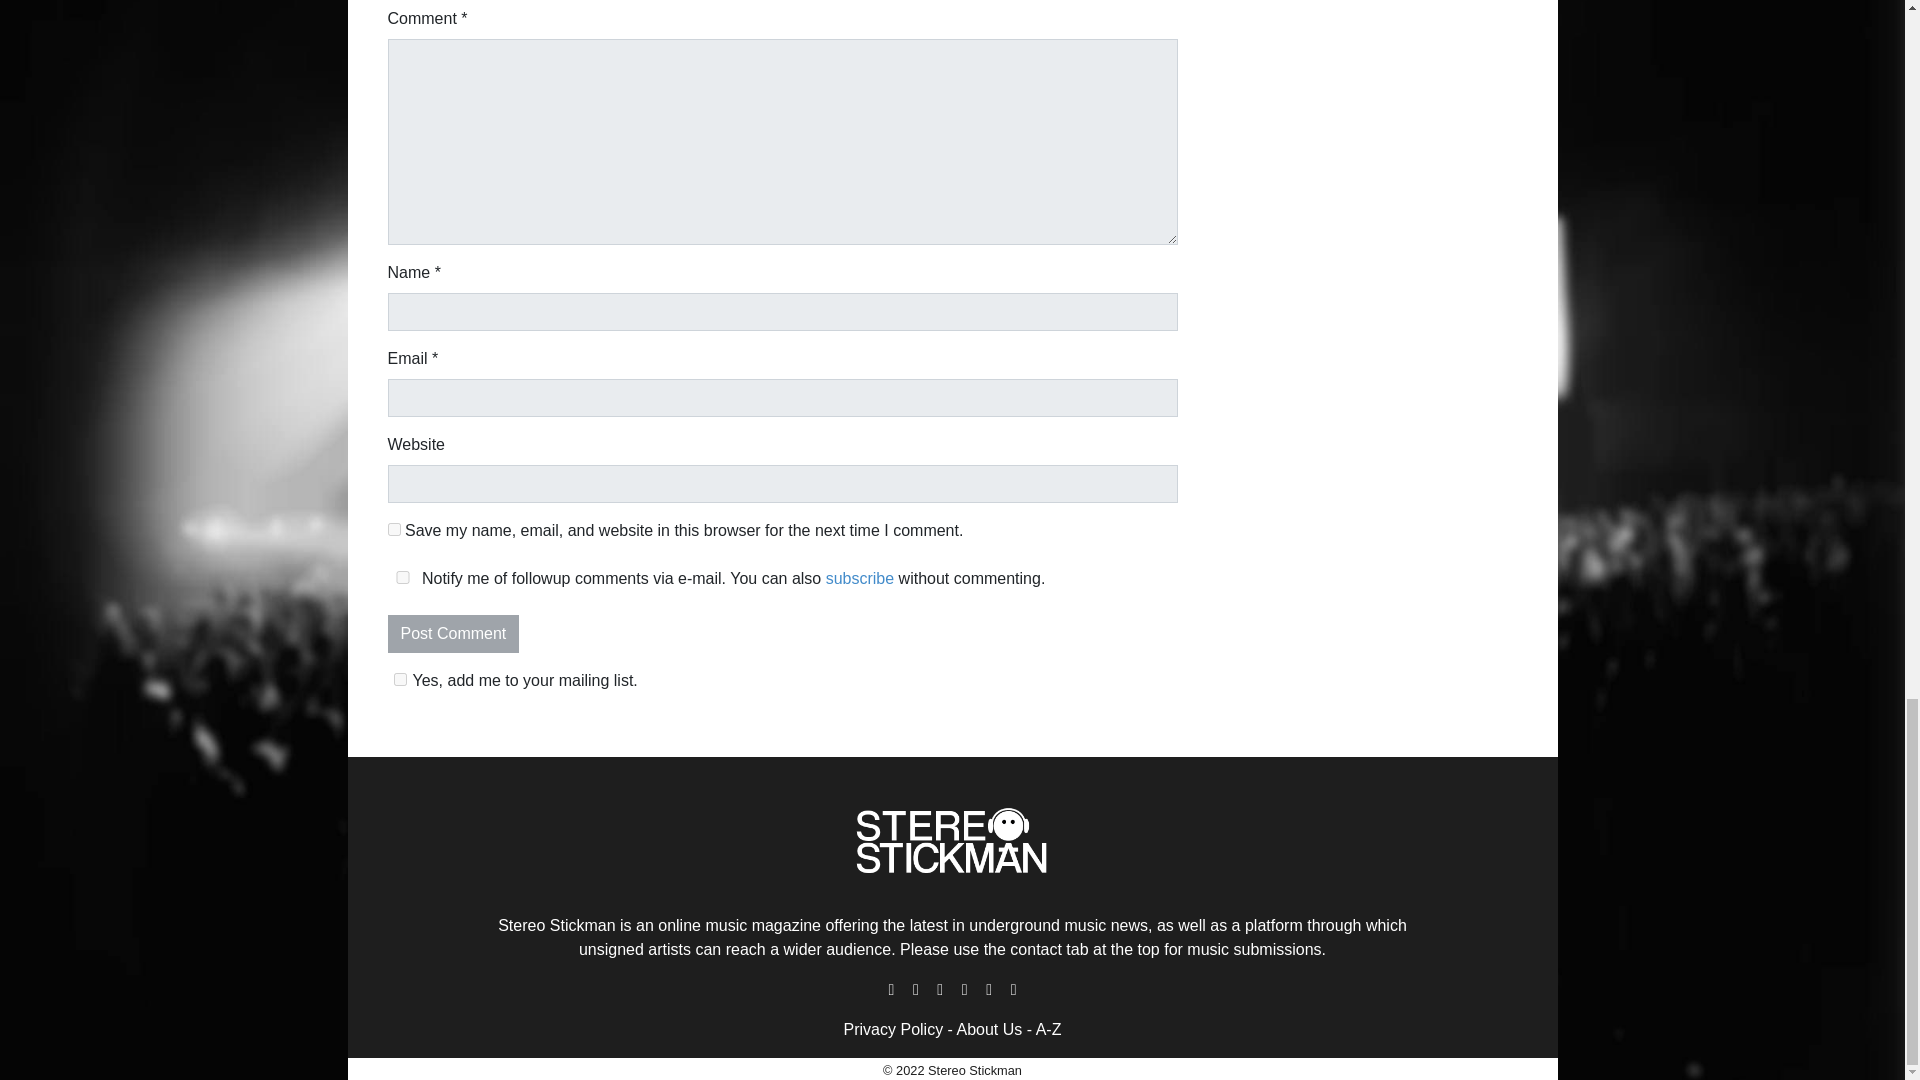  Describe the element at coordinates (394, 528) in the screenshot. I see `yes` at that location.